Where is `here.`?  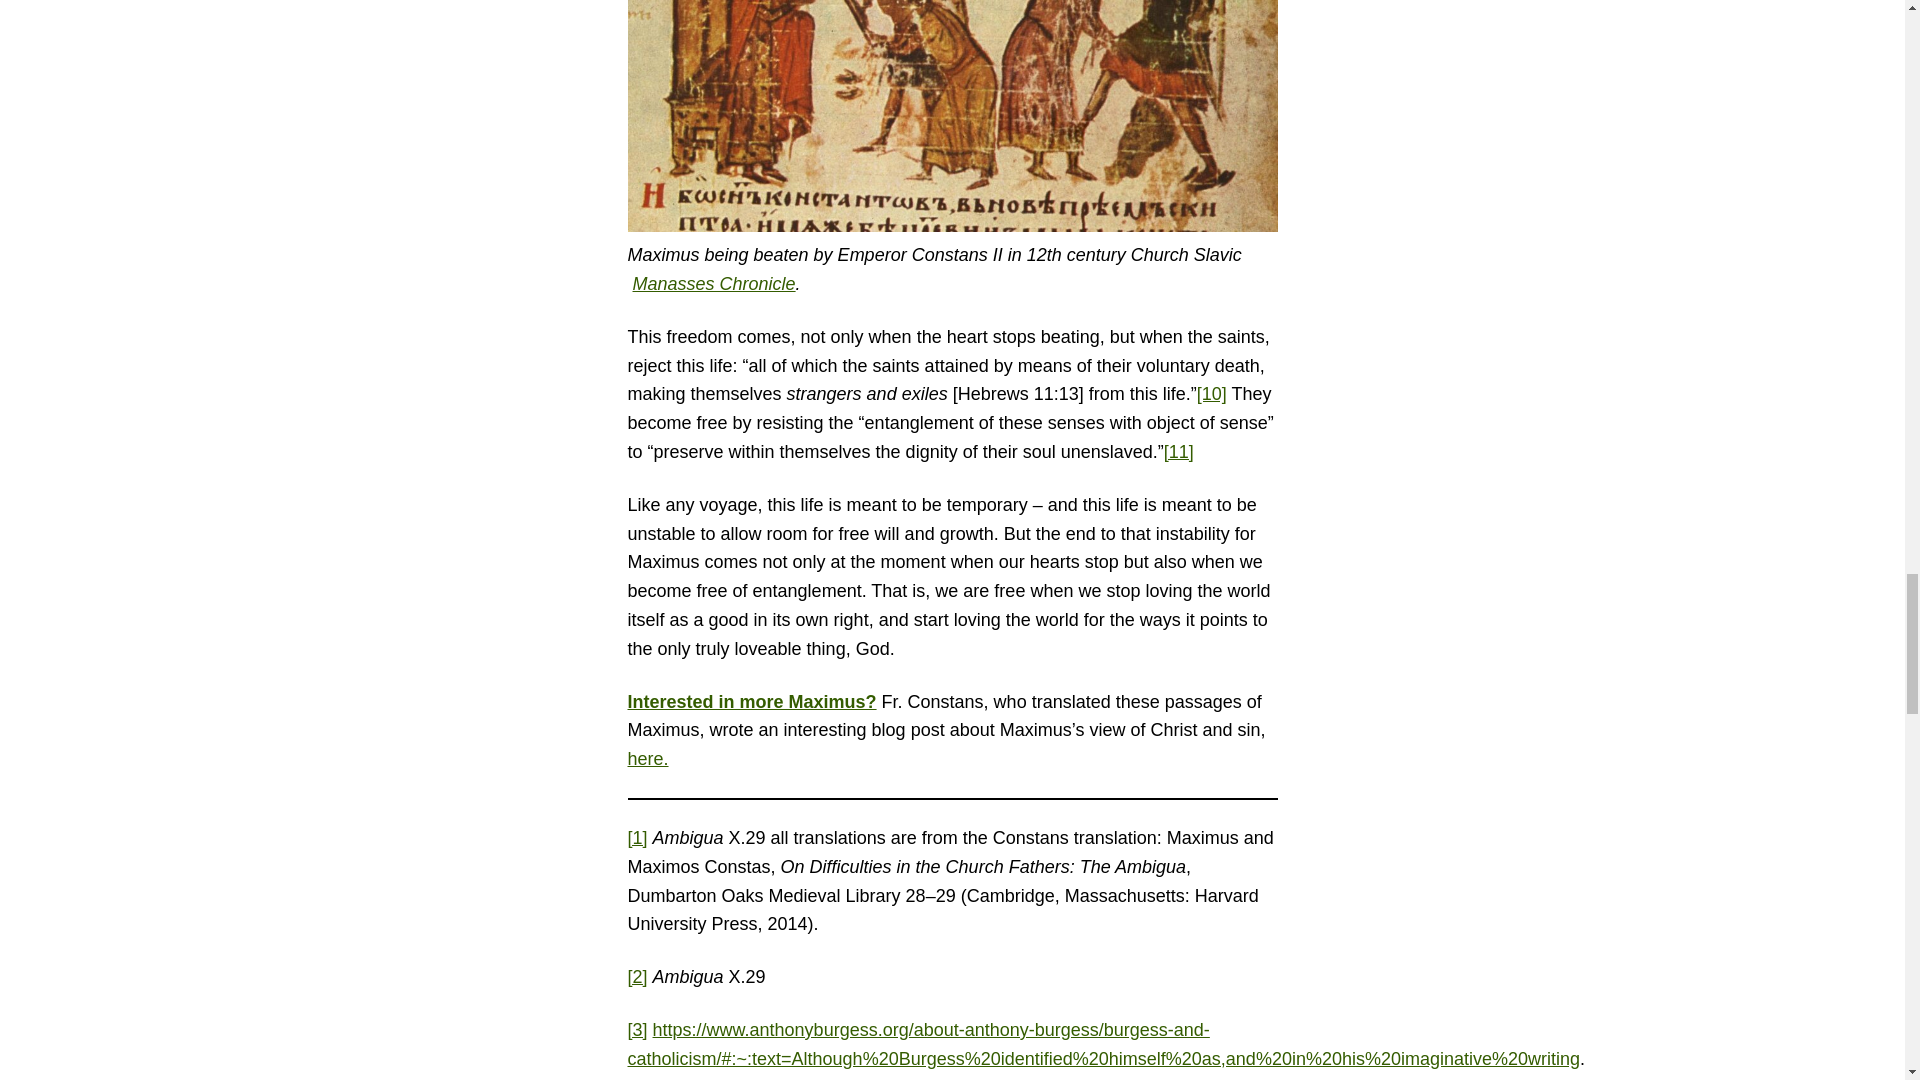
here. is located at coordinates (648, 758).